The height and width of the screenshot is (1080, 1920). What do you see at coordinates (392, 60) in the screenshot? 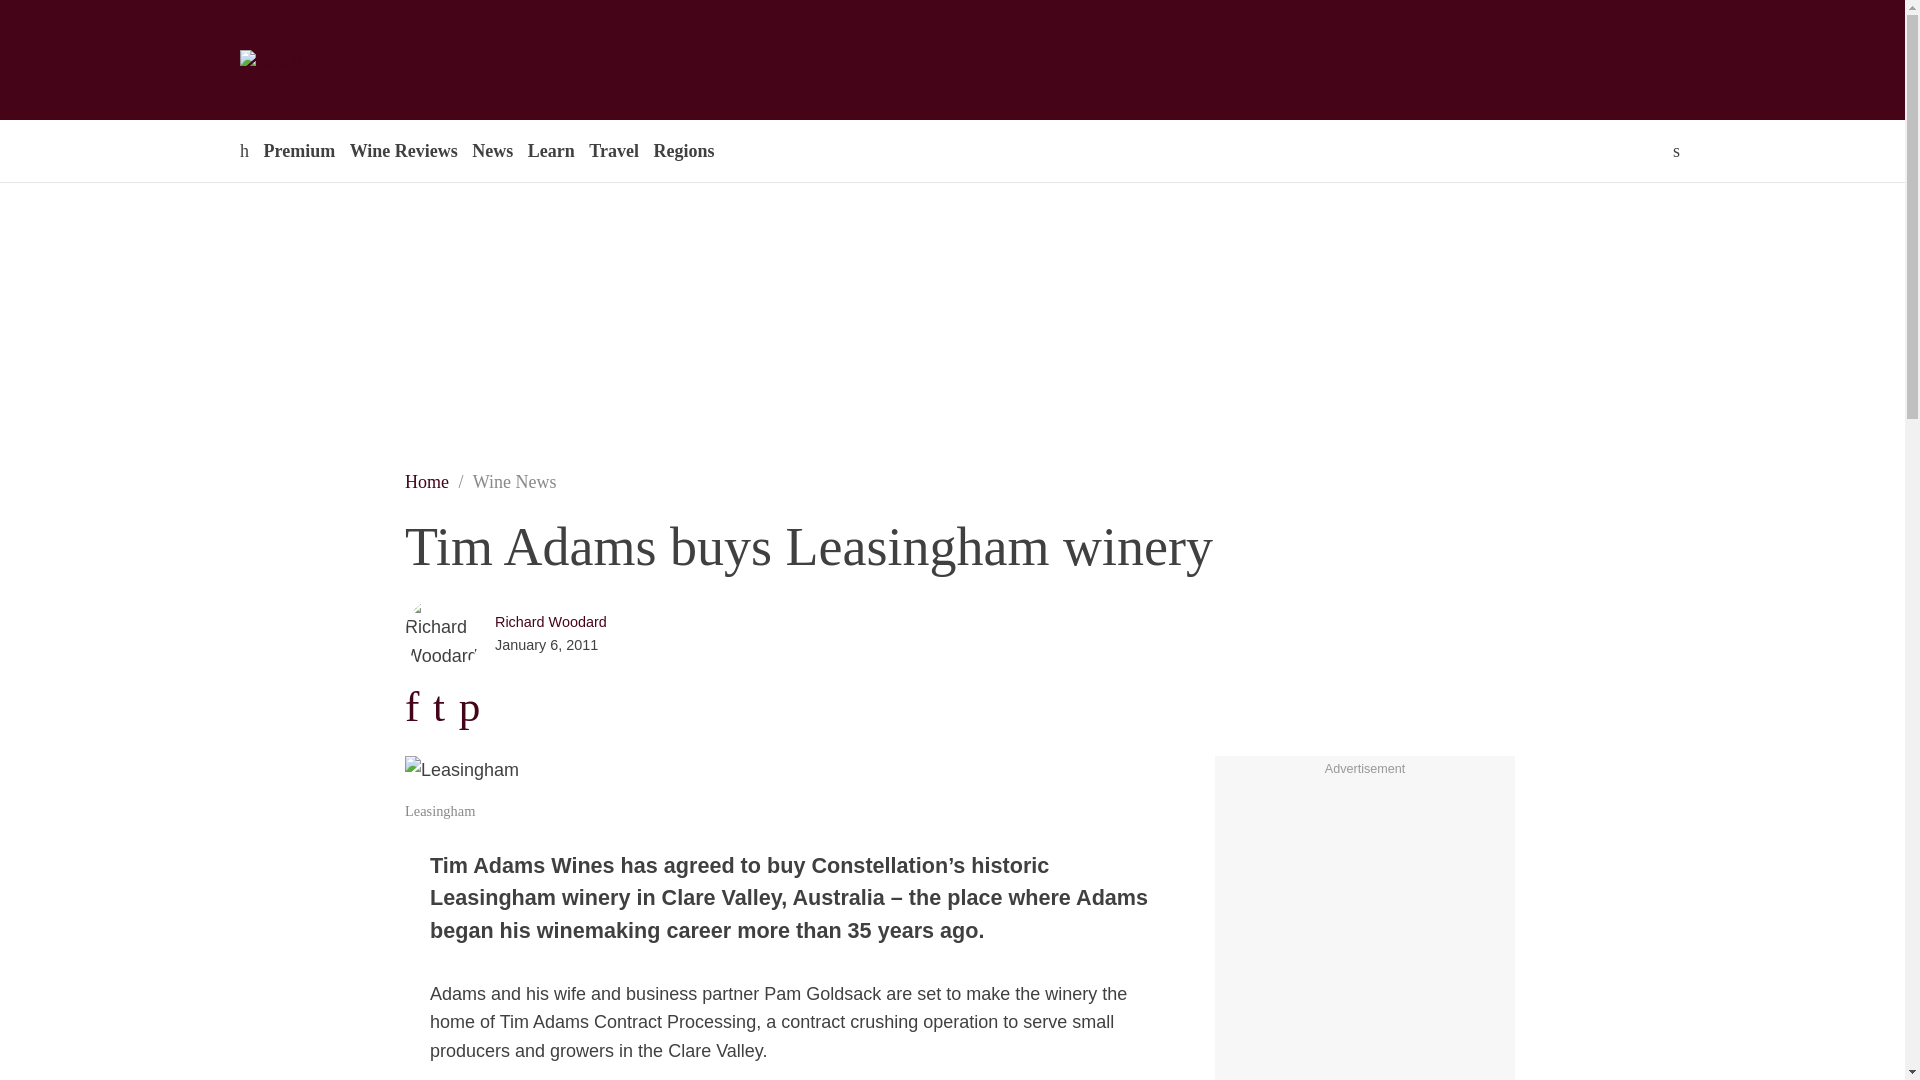
I see `Decanter` at bounding box center [392, 60].